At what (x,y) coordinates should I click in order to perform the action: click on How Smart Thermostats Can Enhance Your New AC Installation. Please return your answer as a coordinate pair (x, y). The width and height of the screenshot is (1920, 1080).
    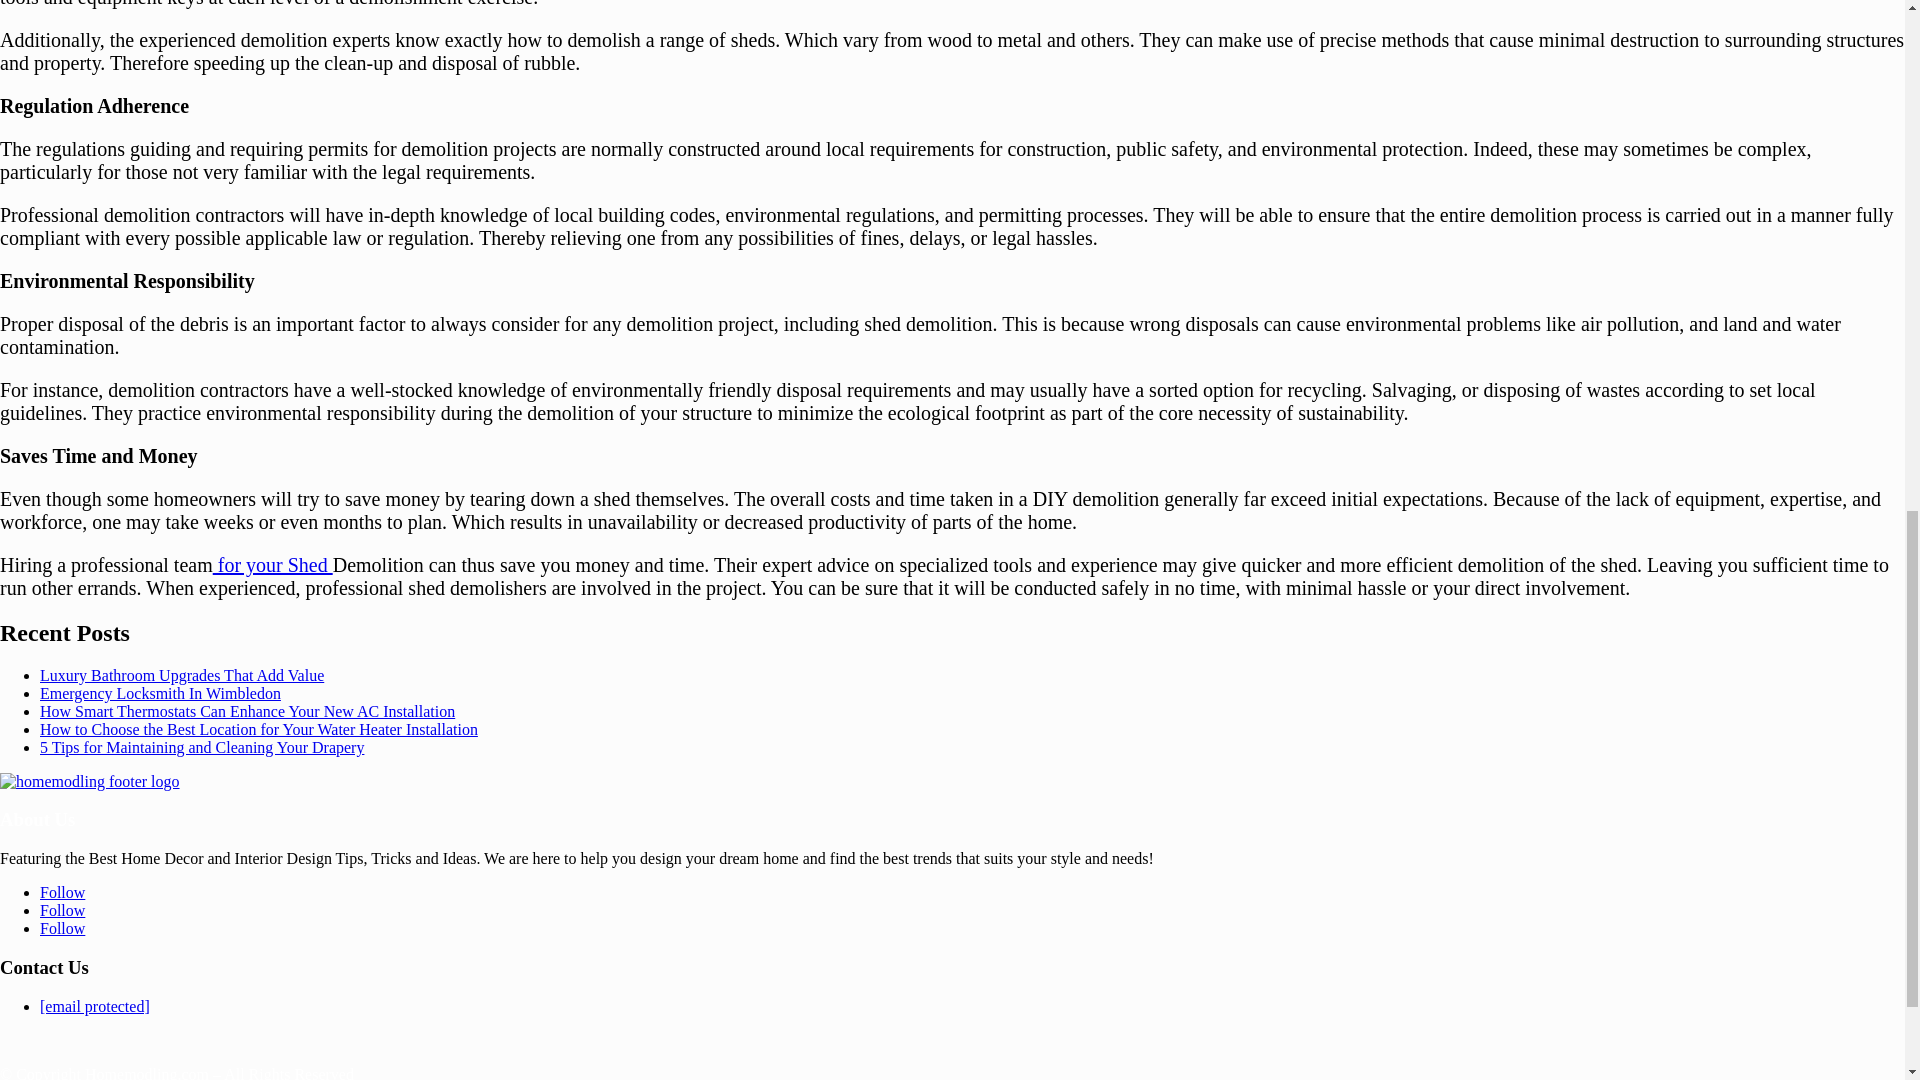
    Looking at the image, I should click on (248, 712).